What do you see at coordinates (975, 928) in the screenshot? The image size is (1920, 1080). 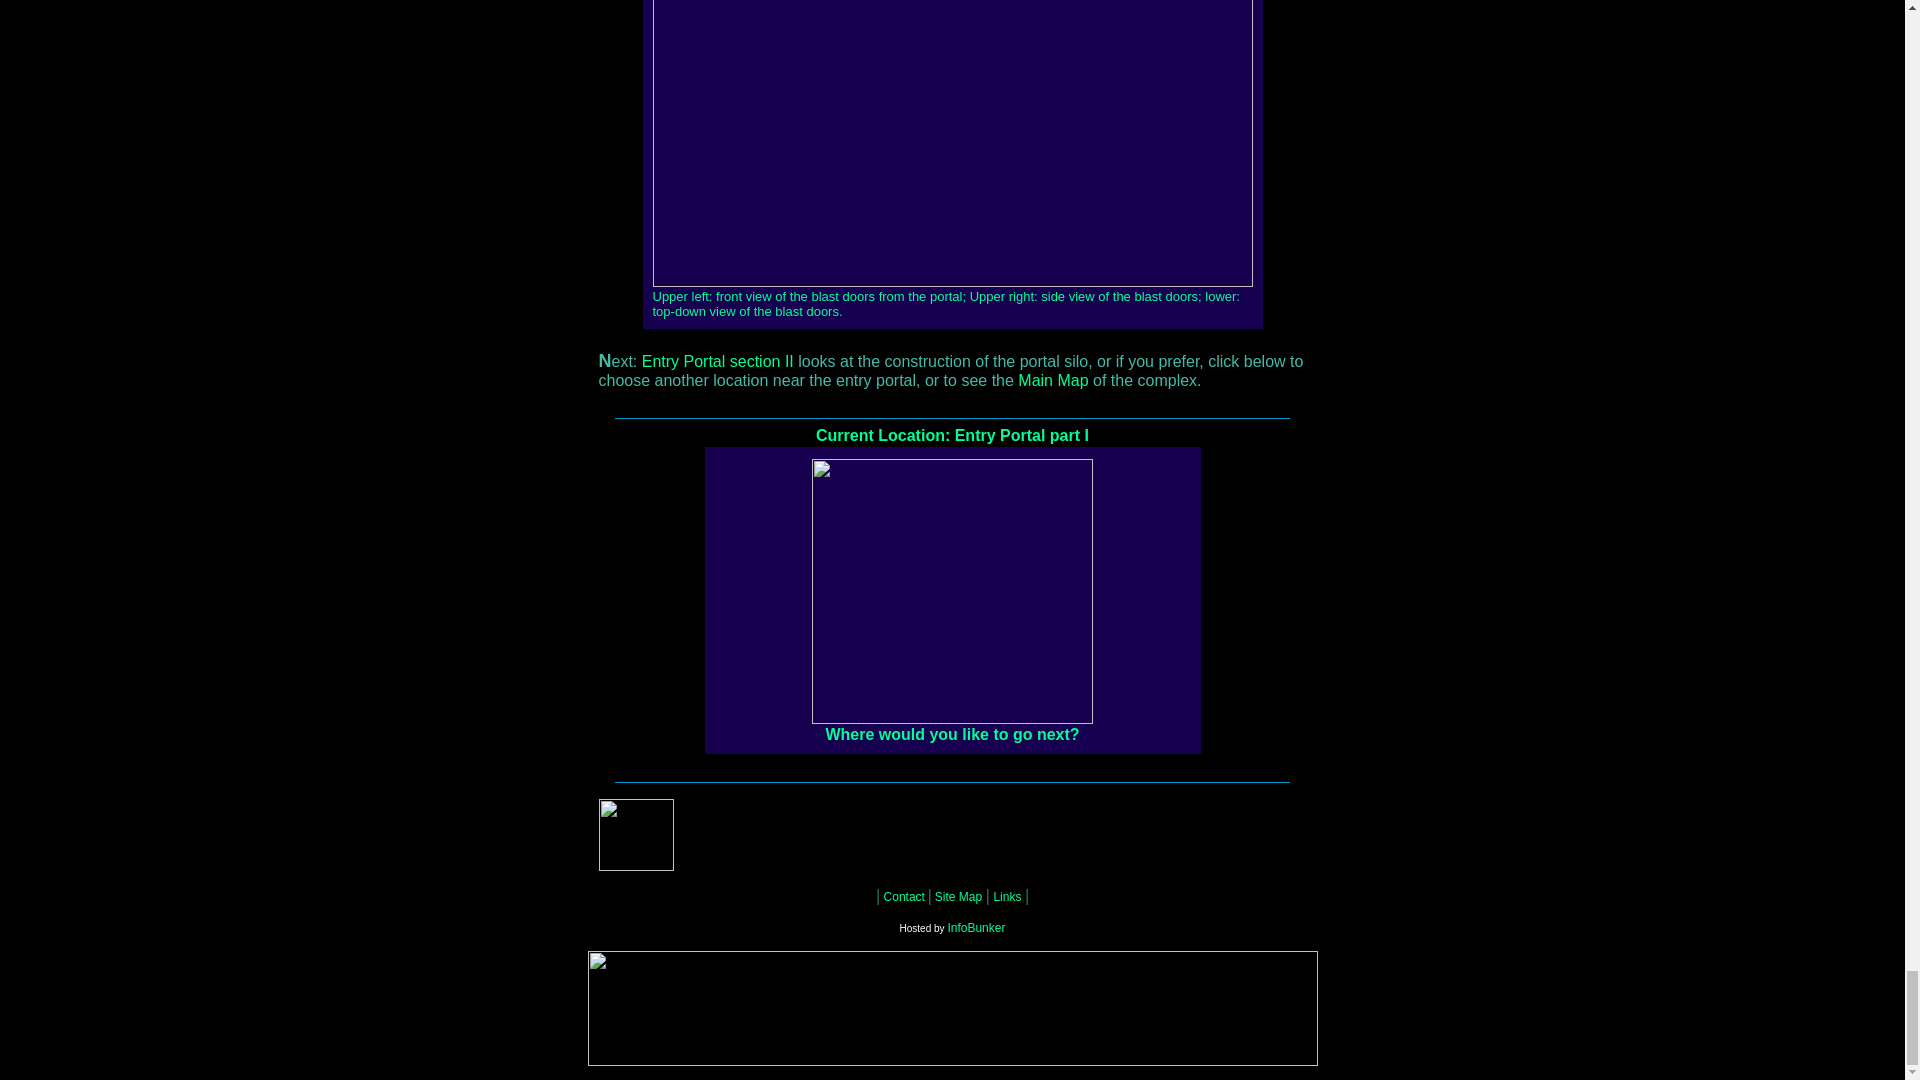 I see `InfoBunker` at bounding box center [975, 928].